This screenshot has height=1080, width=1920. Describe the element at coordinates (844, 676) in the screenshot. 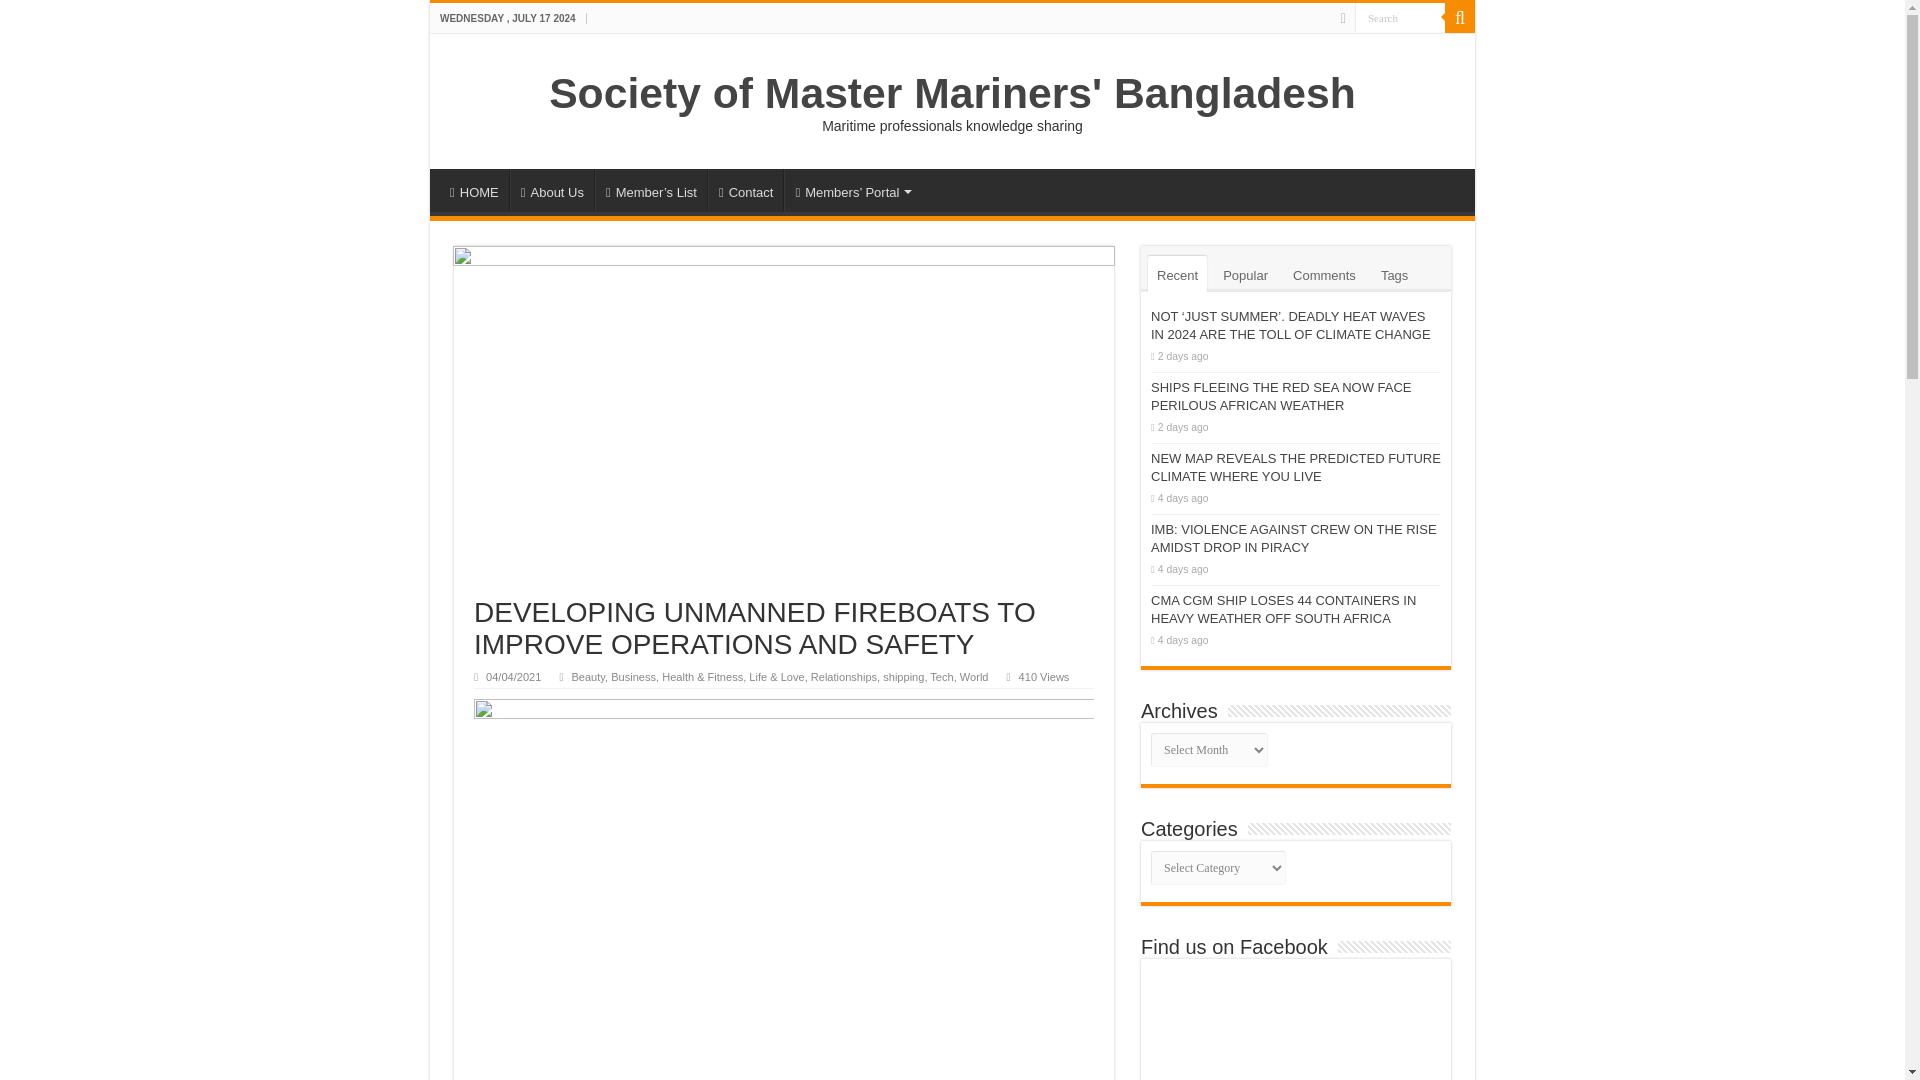

I see `Relationships` at that location.